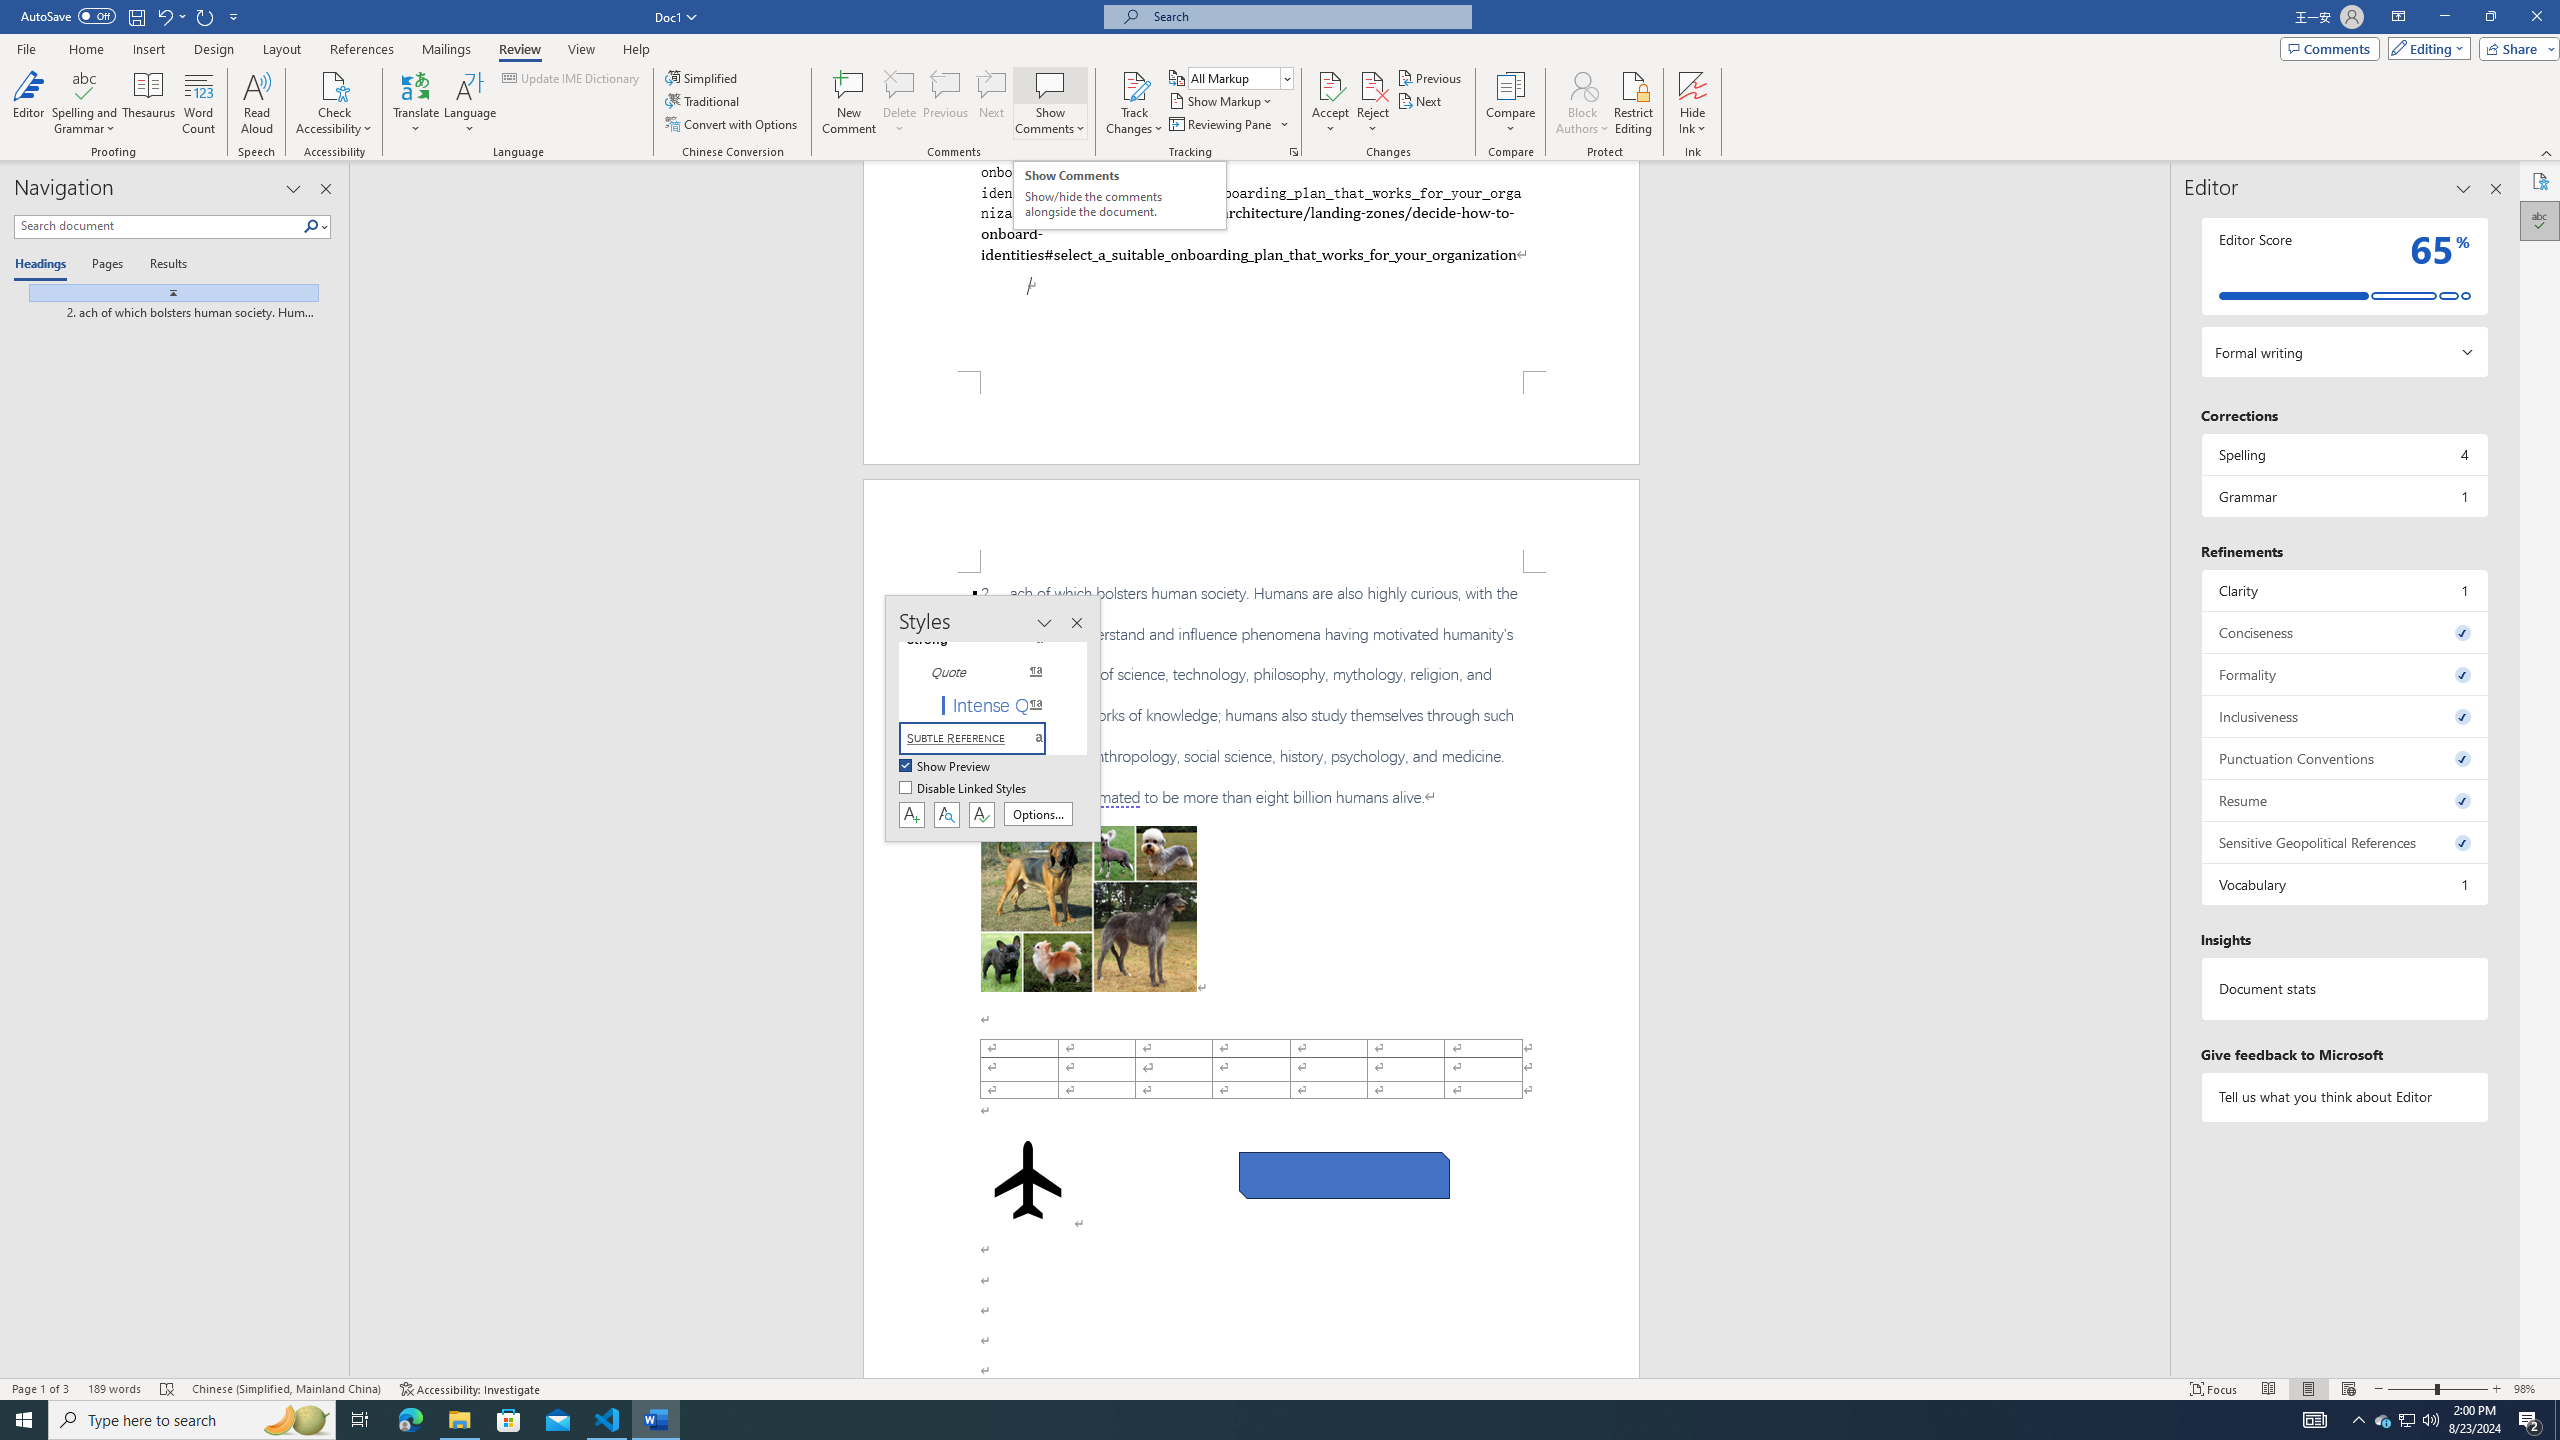 This screenshot has height=1440, width=2560. Describe the element at coordinates (1373, 103) in the screenshot. I see `Reject` at that location.